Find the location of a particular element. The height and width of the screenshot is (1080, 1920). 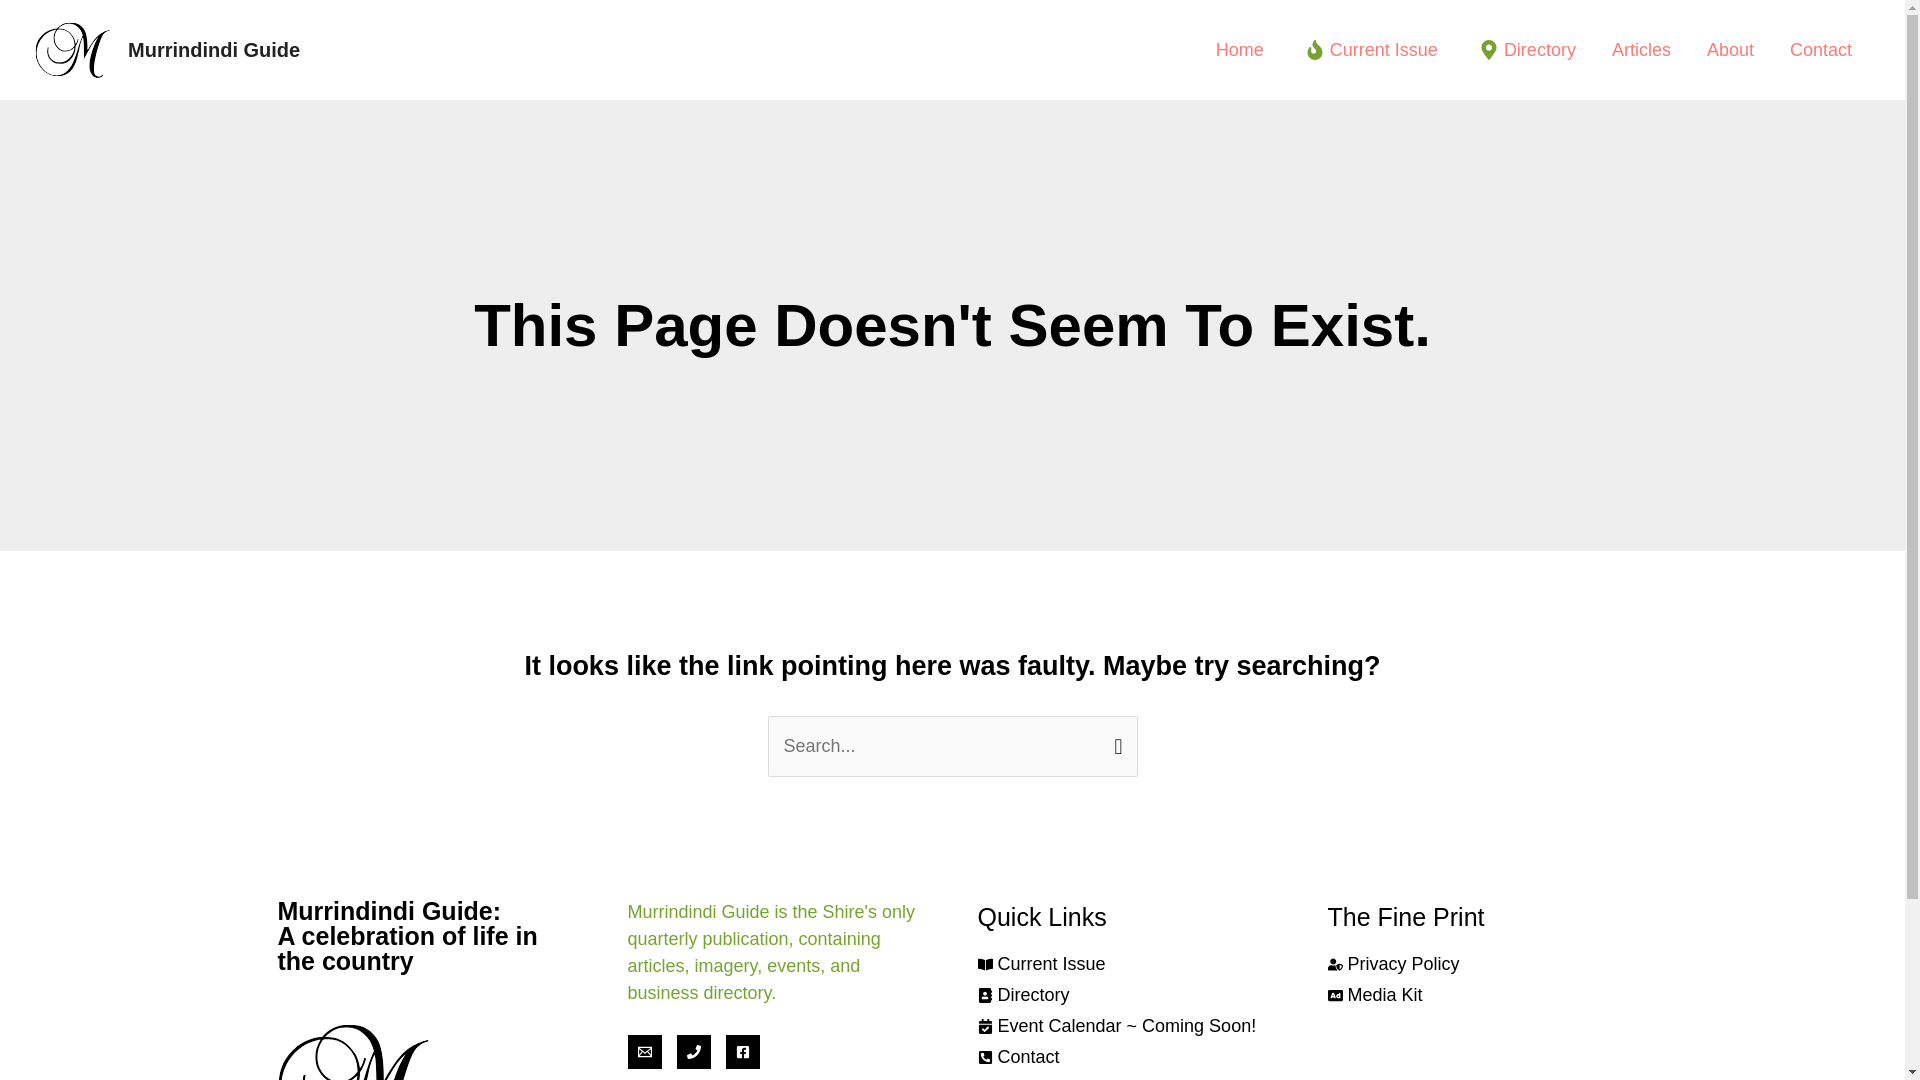

Search is located at coordinates (1114, 735).